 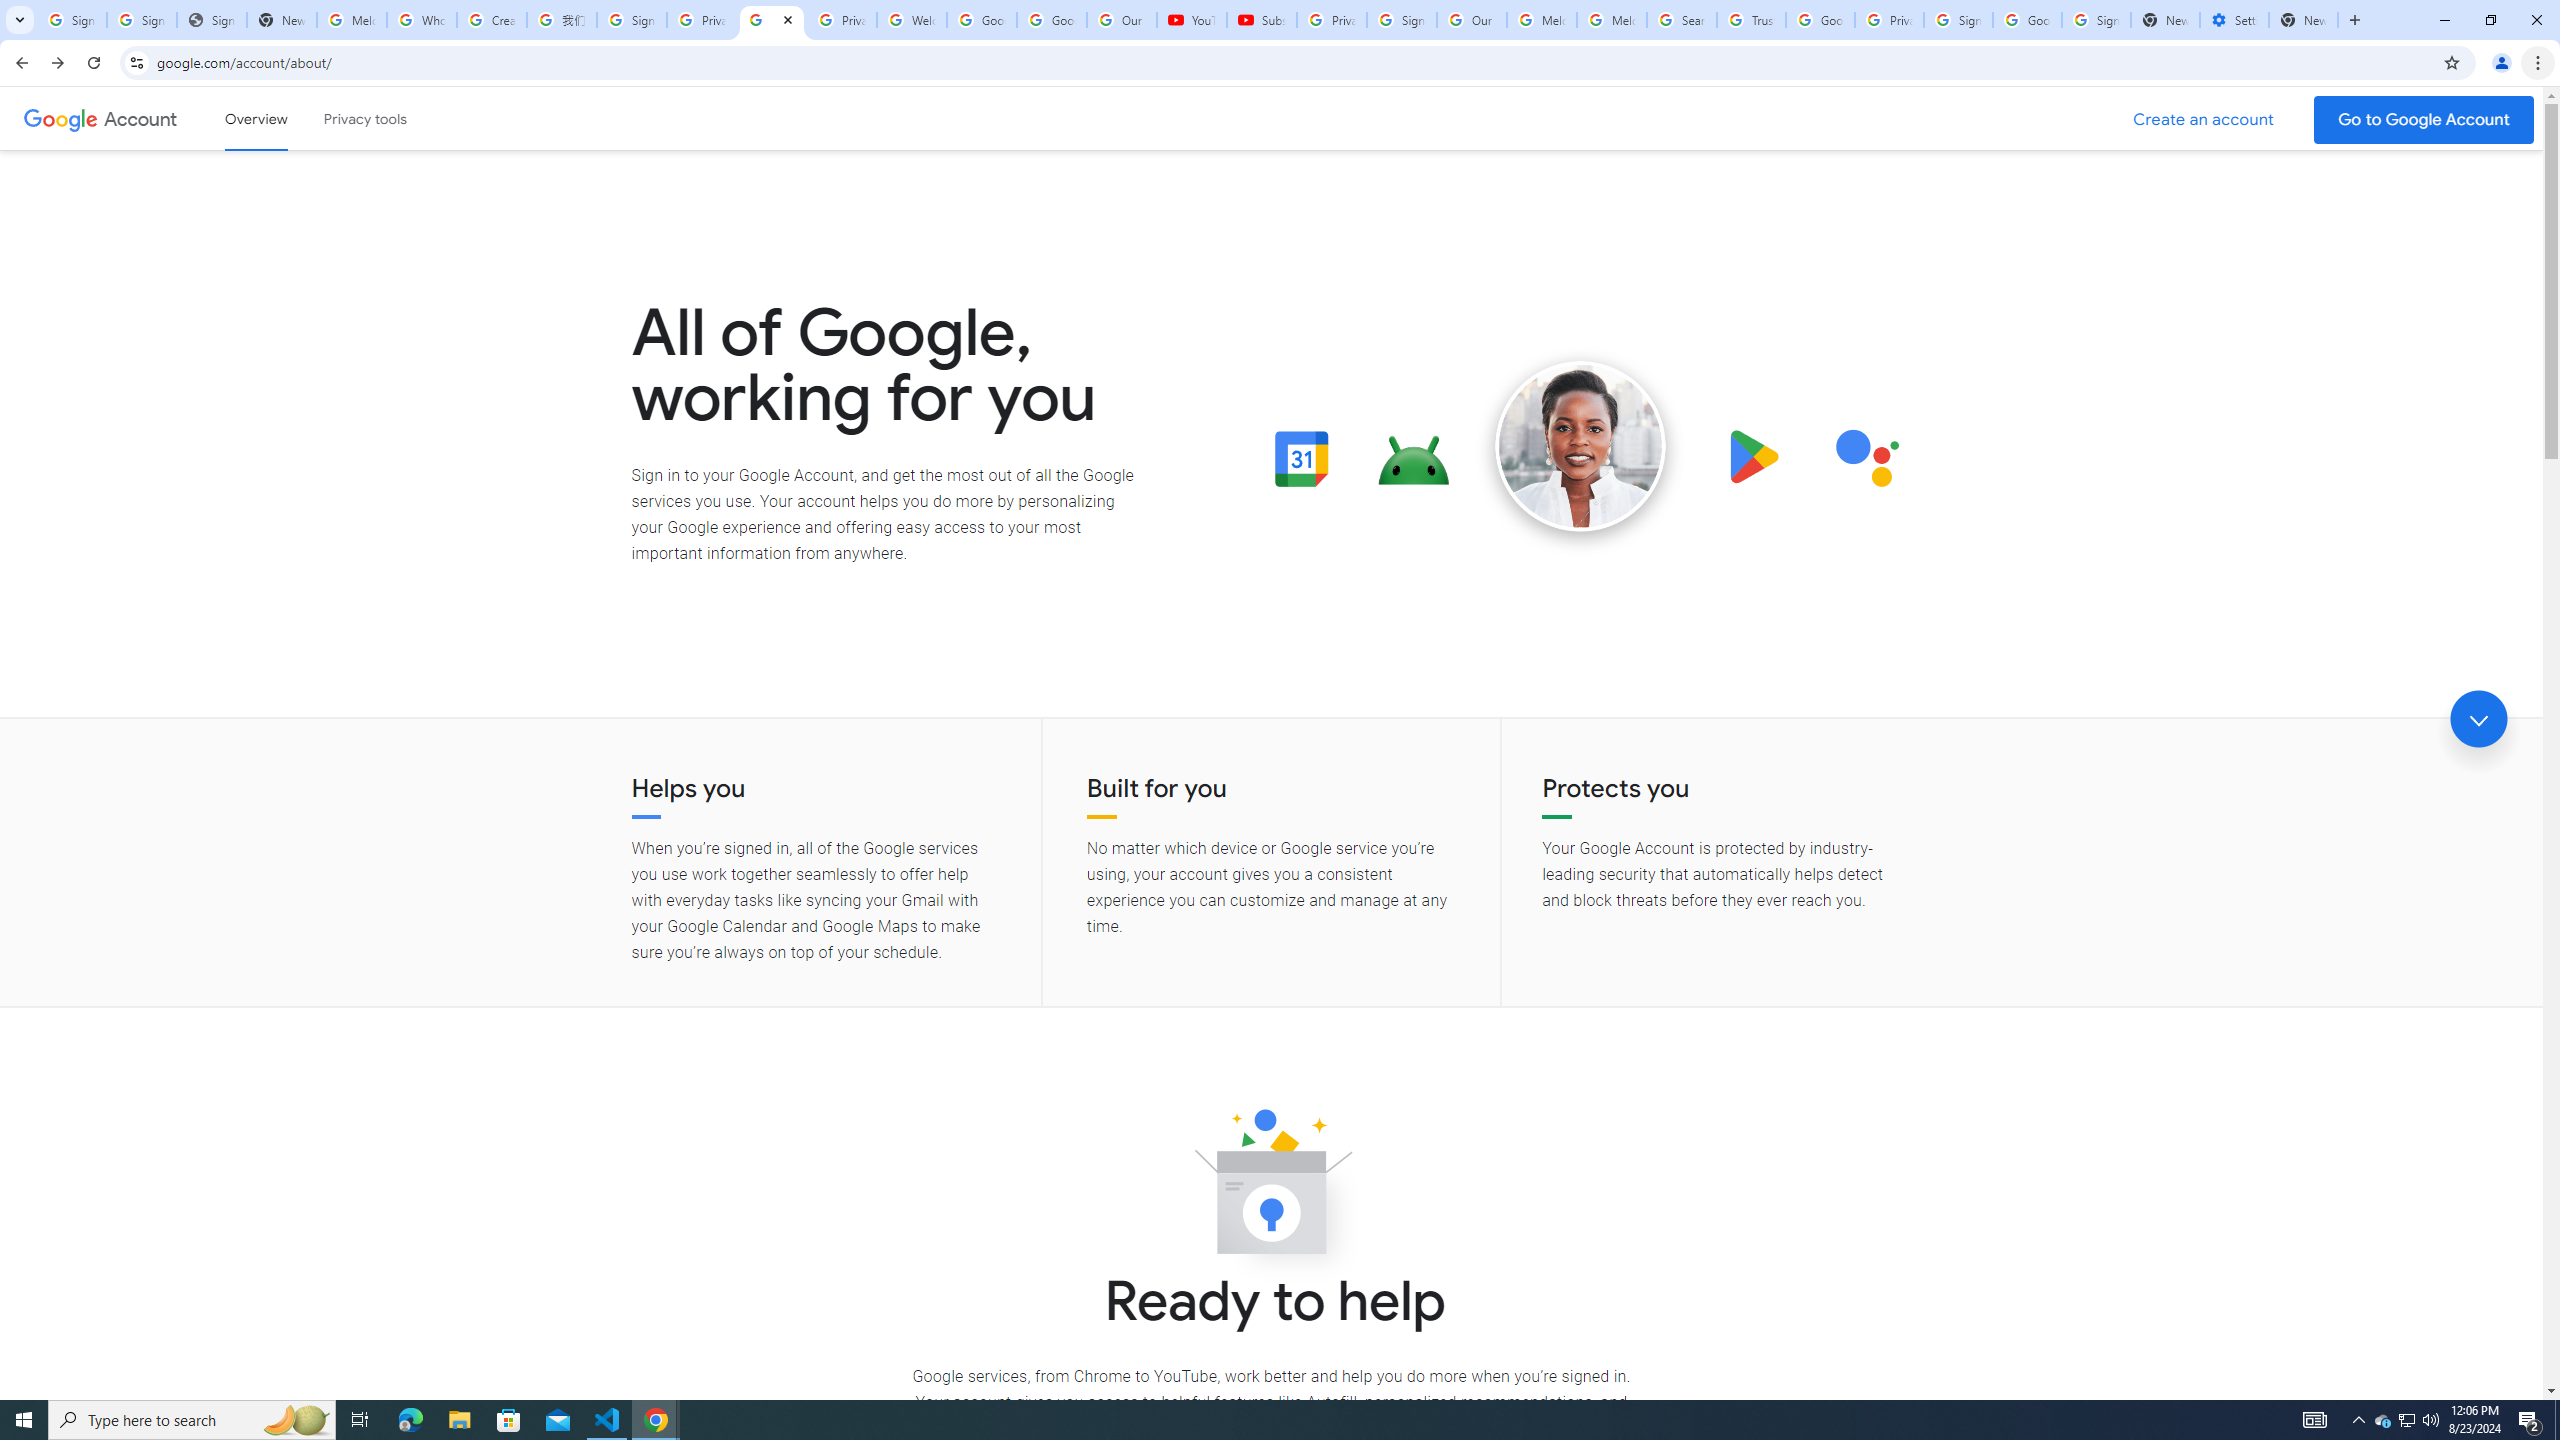 What do you see at coordinates (2028, 20) in the screenshot?
I see `Google Cybersecurity Innovations - Google Safety Center` at bounding box center [2028, 20].